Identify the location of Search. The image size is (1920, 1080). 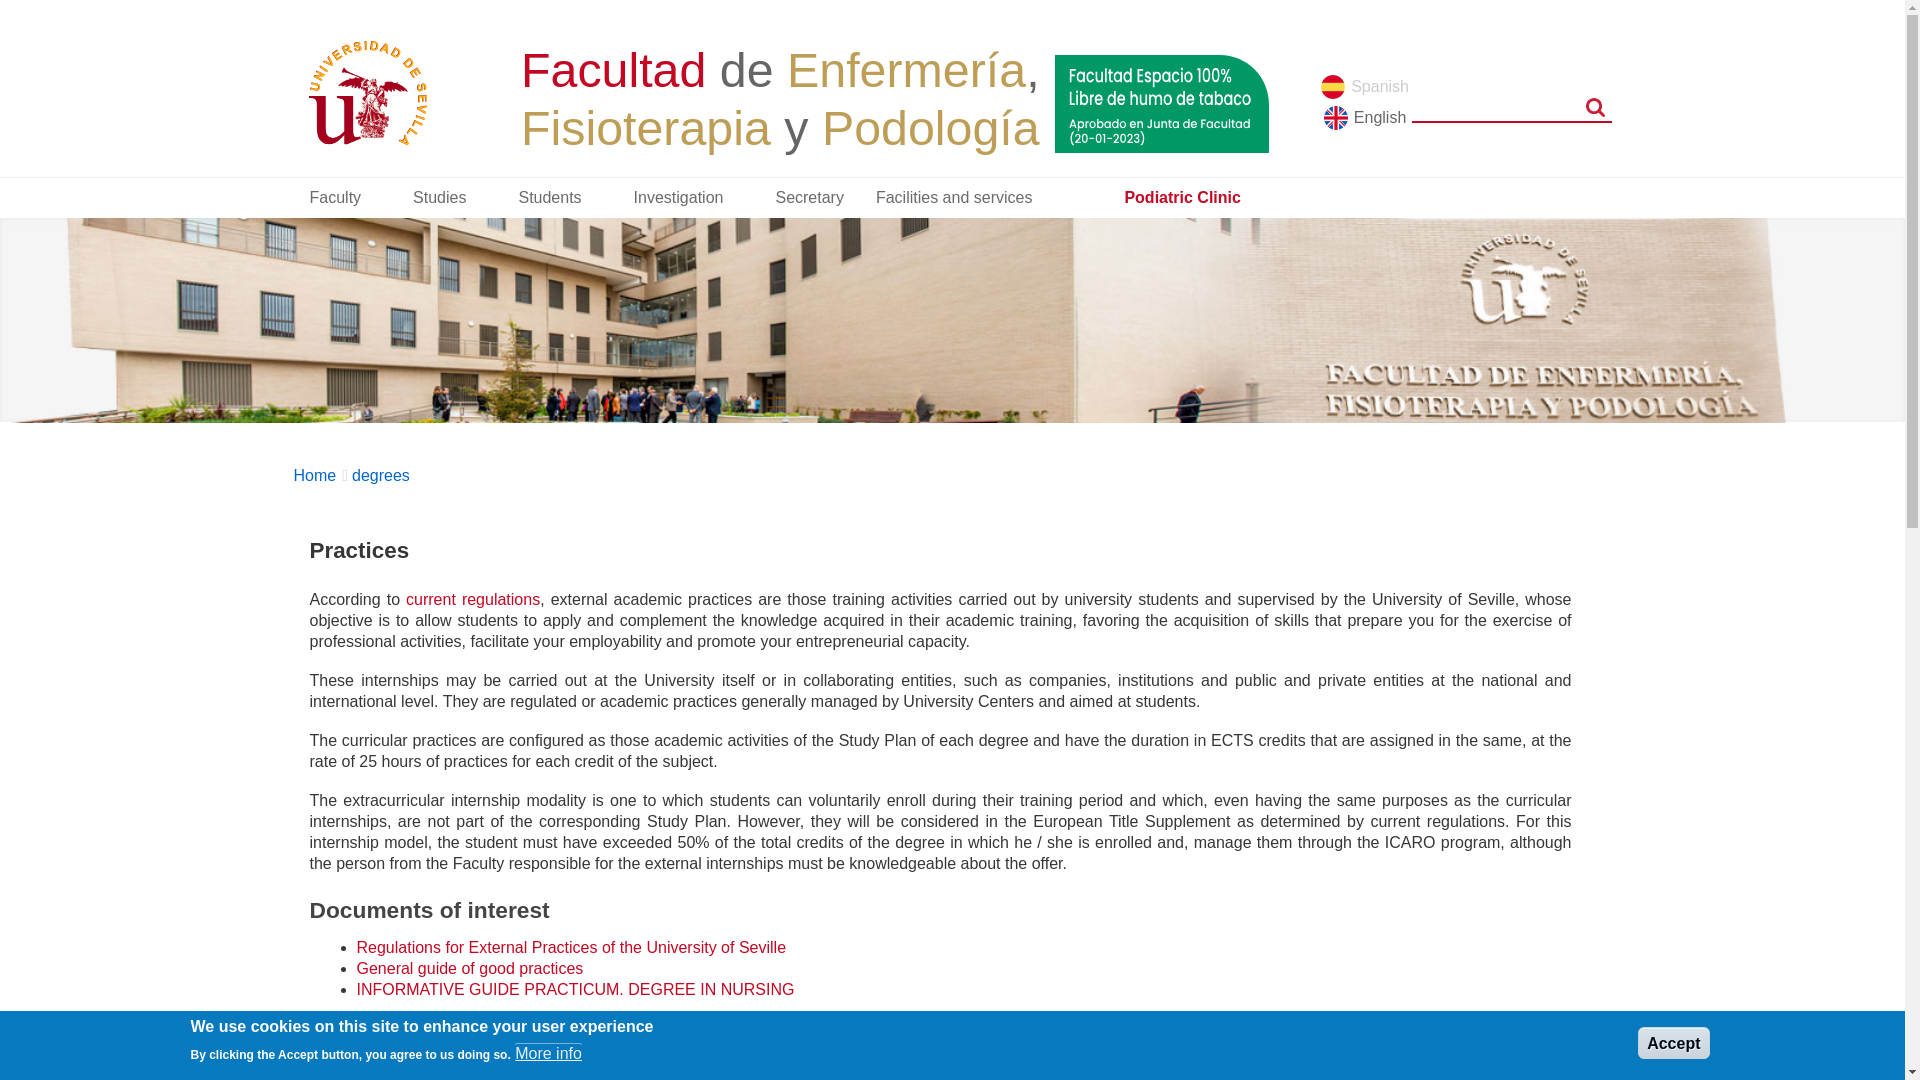
(1596, 106).